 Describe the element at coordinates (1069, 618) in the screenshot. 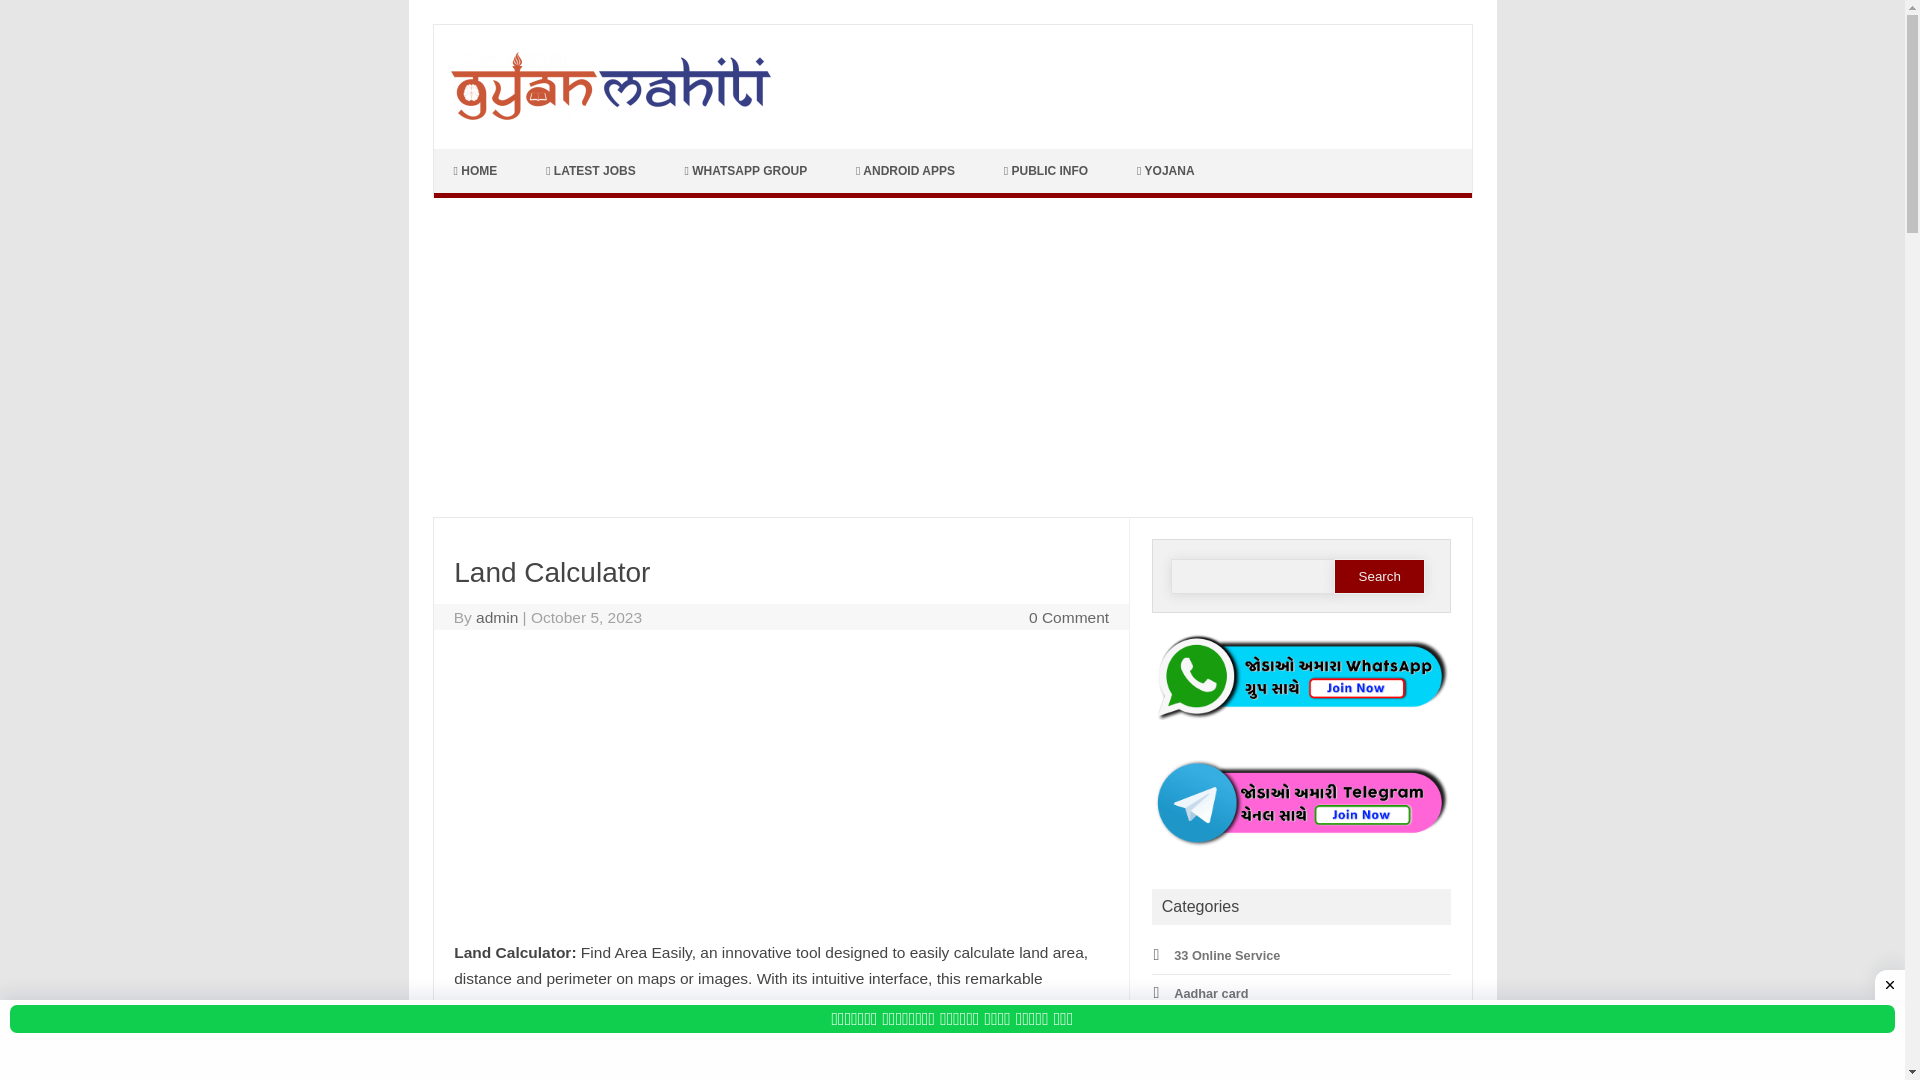

I see `0 Comment` at that location.